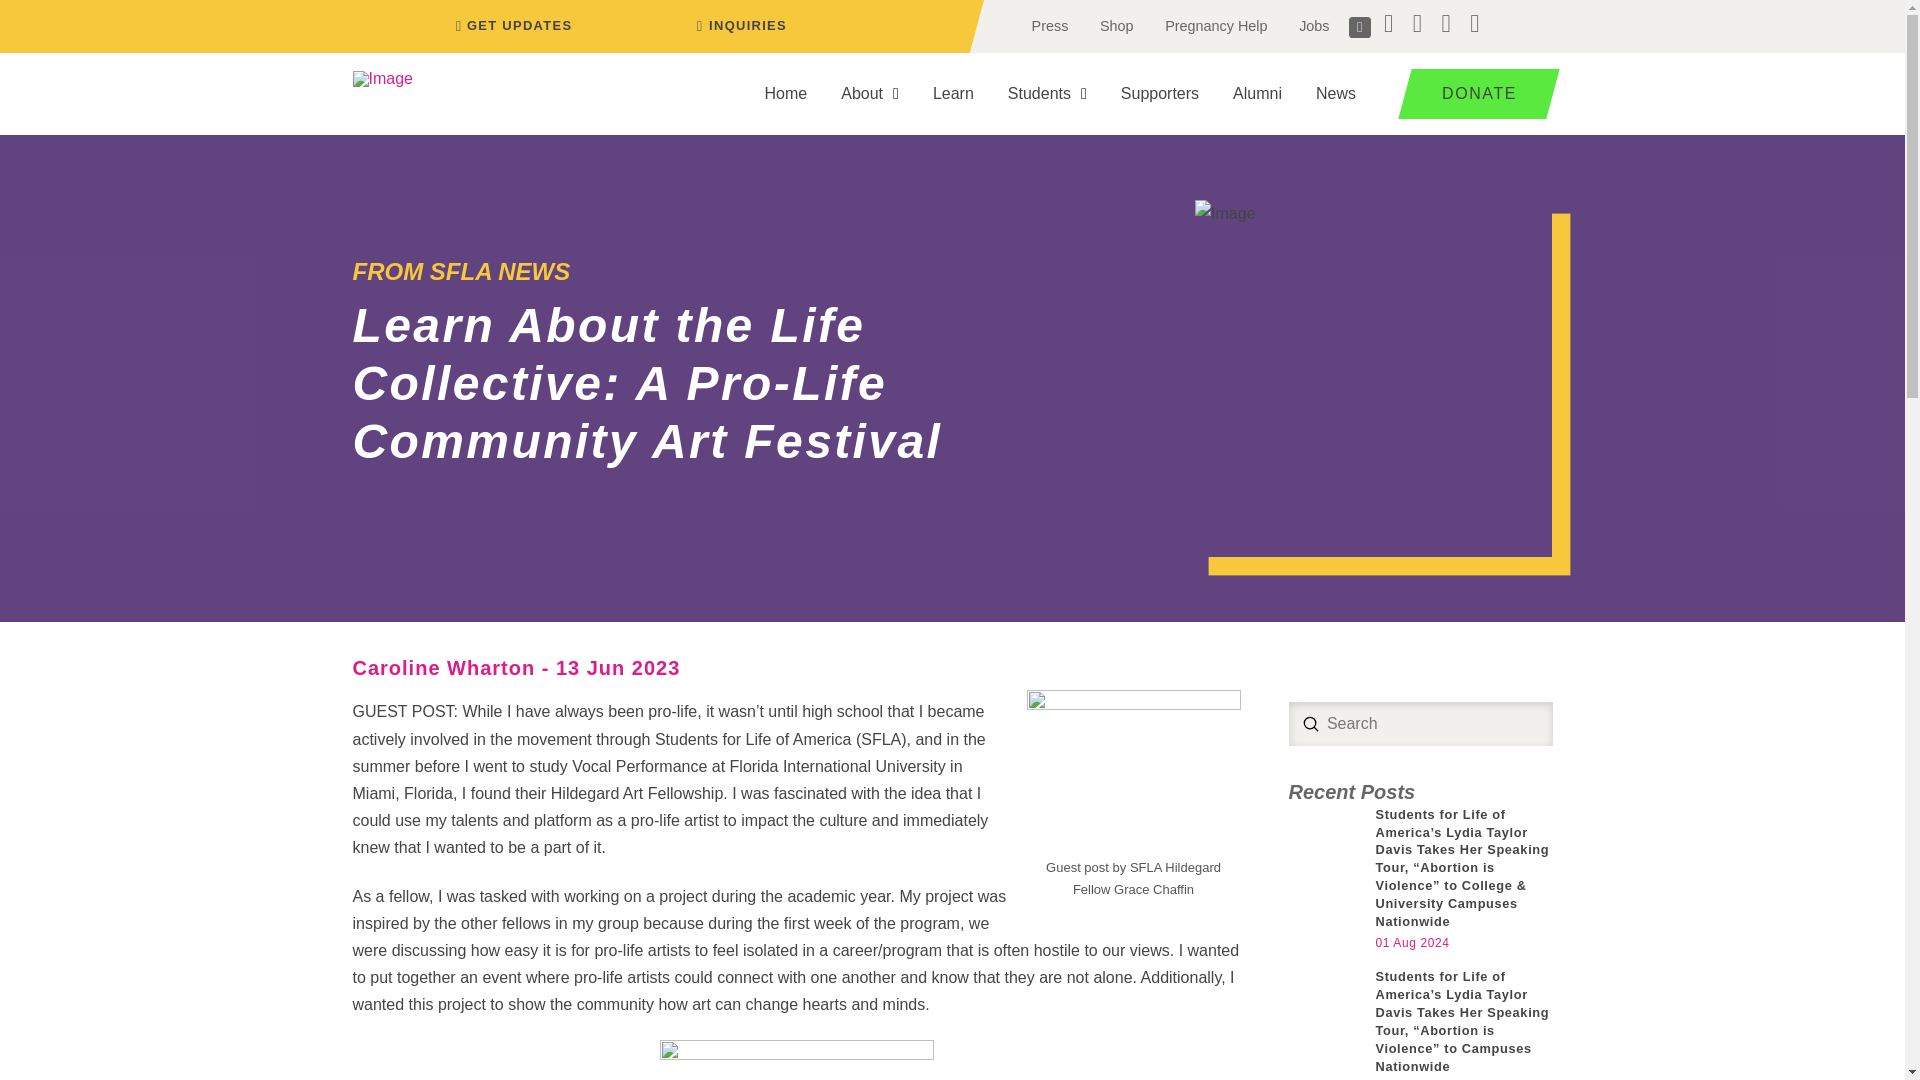 This screenshot has width=1920, height=1080. Describe the element at coordinates (1047, 94) in the screenshot. I see `Students` at that location.